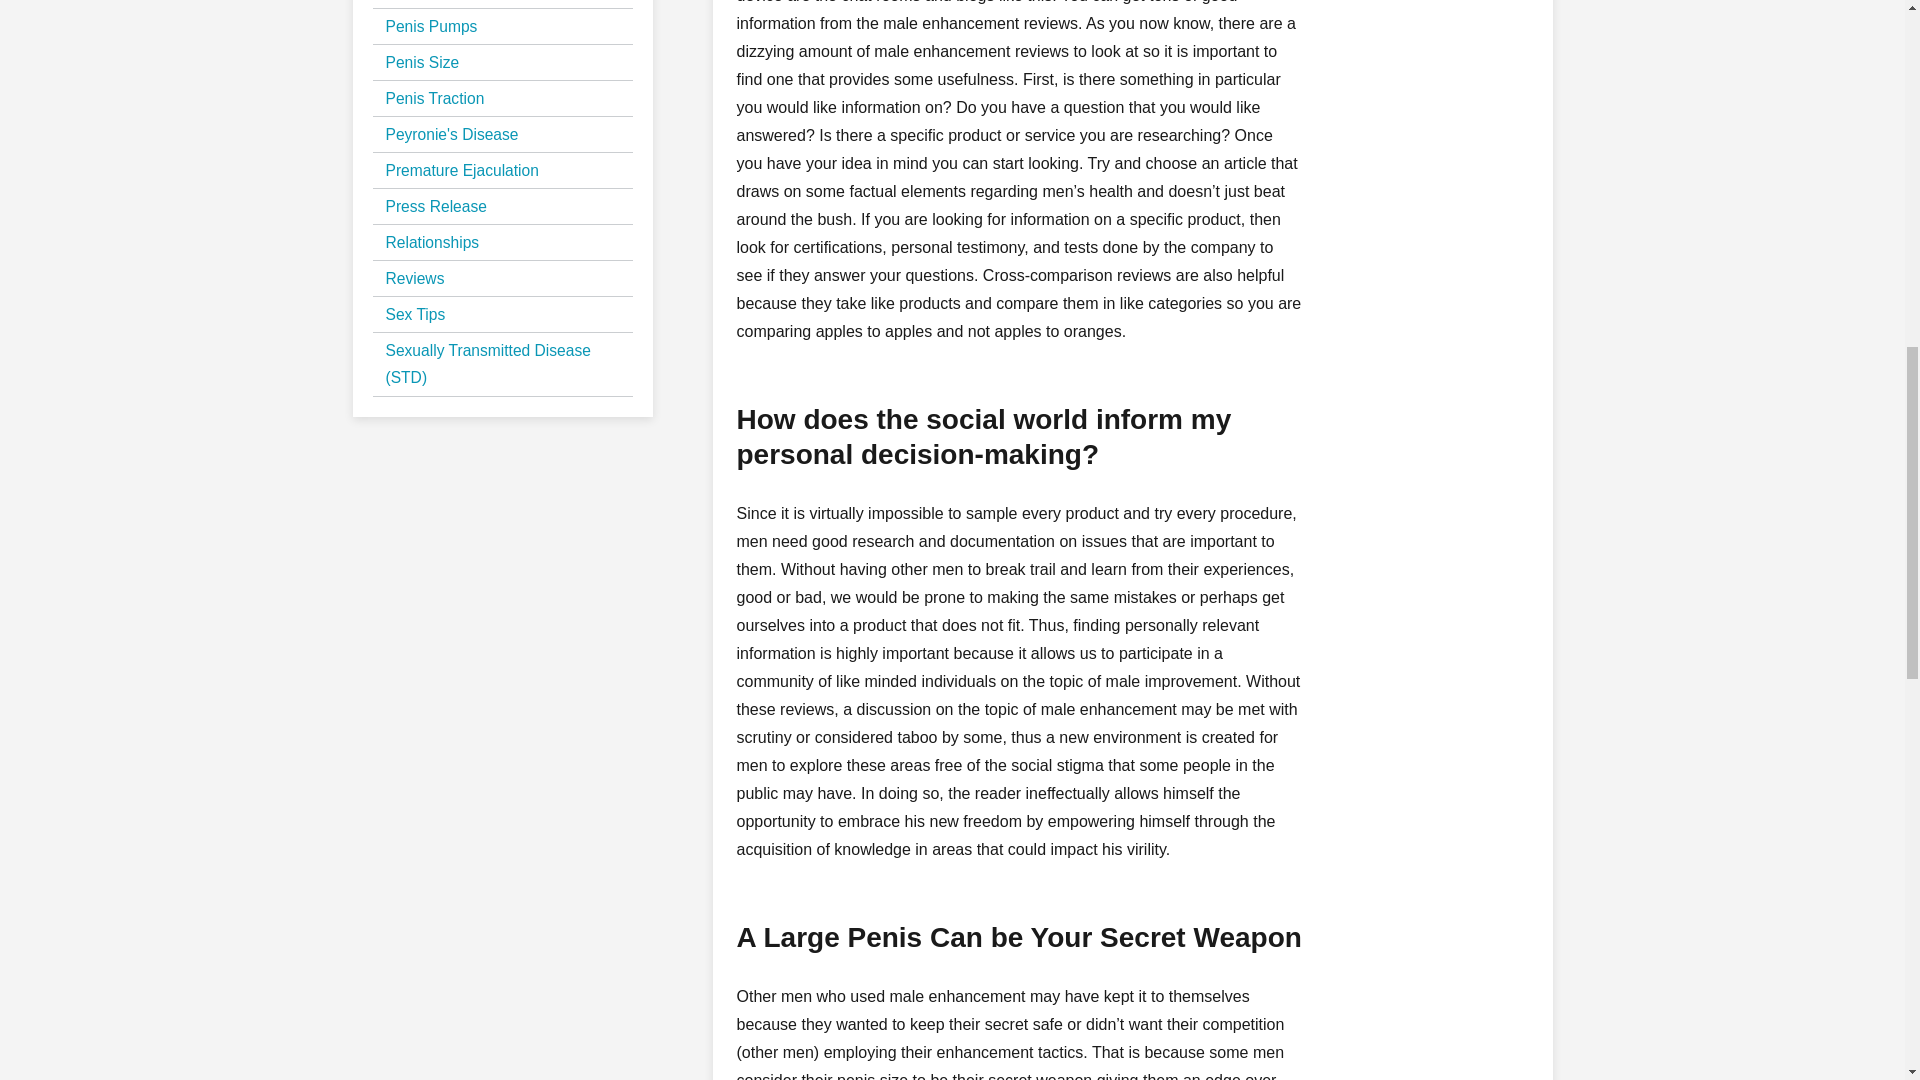  Describe the element at coordinates (422, 62) in the screenshot. I see `Penis Size` at that location.